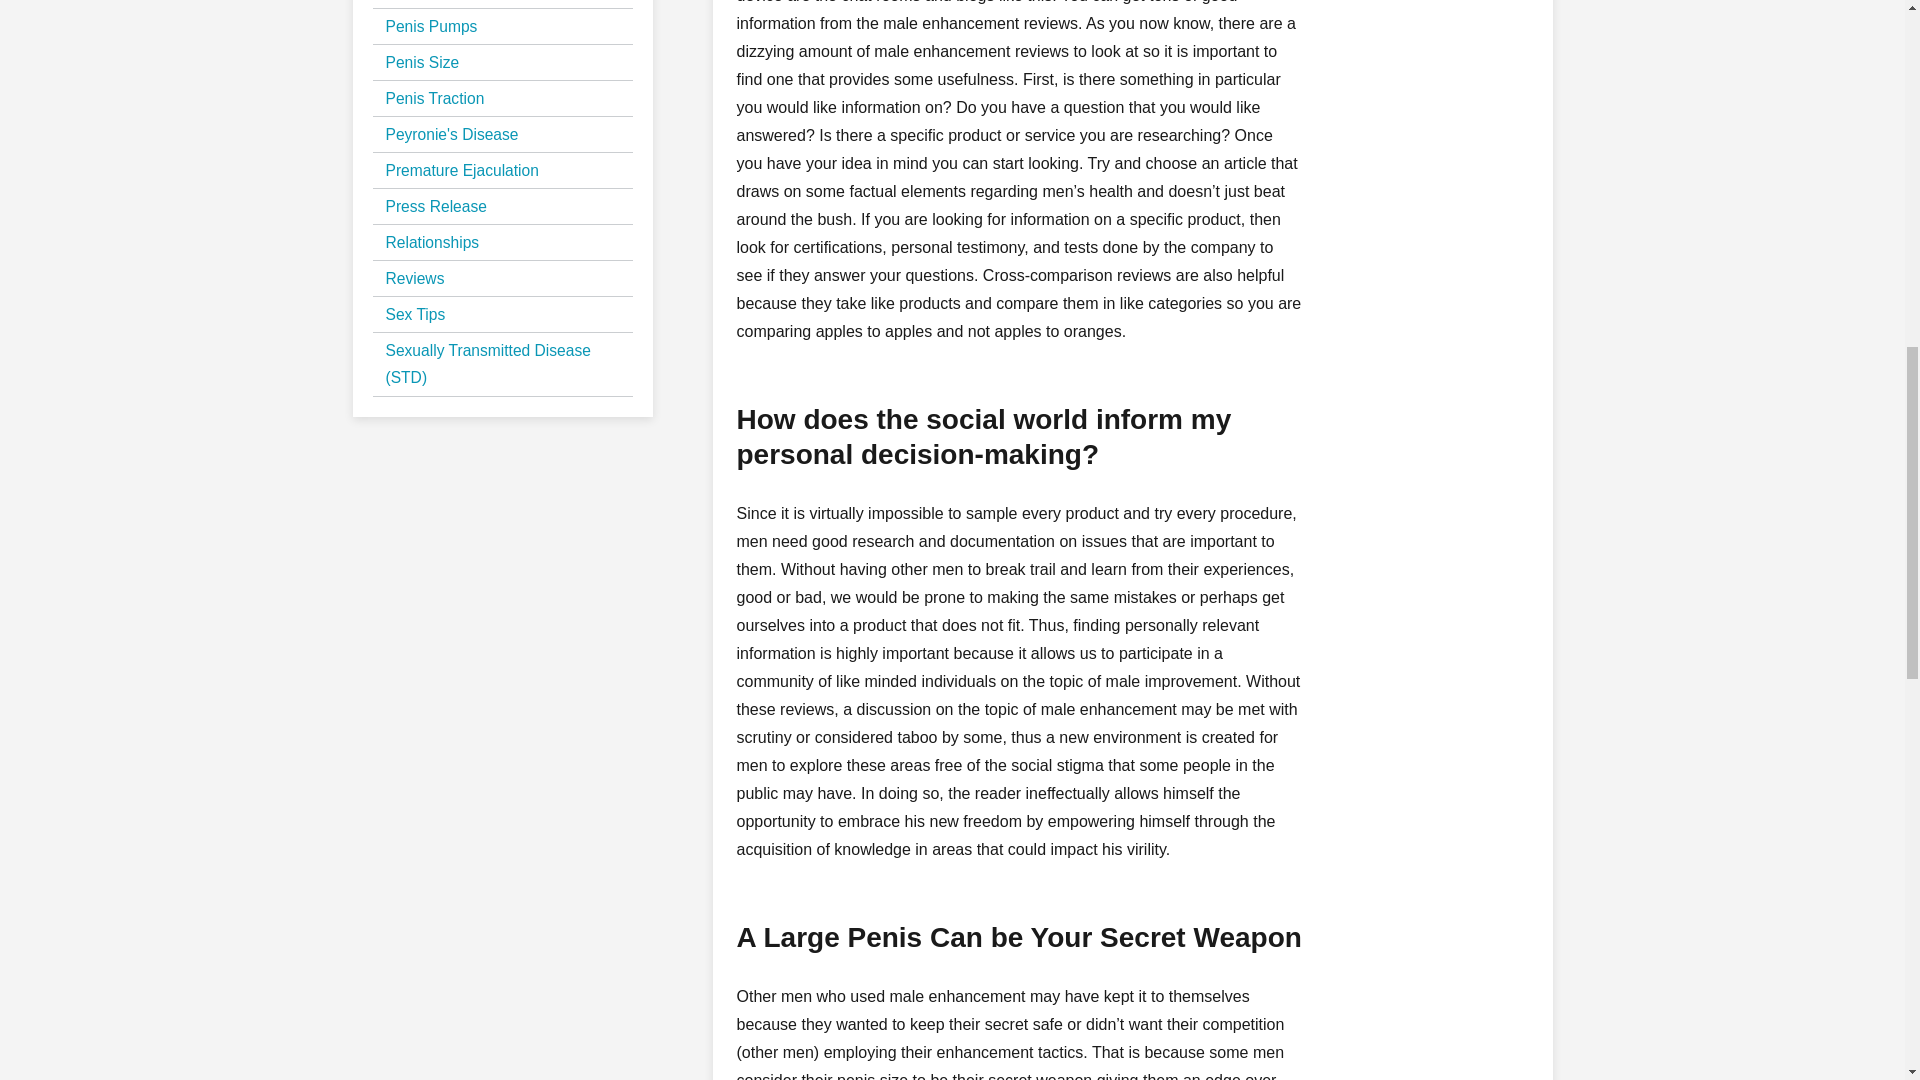  Describe the element at coordinates (422, 62) in the screenshot. I see `Penis Size` at that location.